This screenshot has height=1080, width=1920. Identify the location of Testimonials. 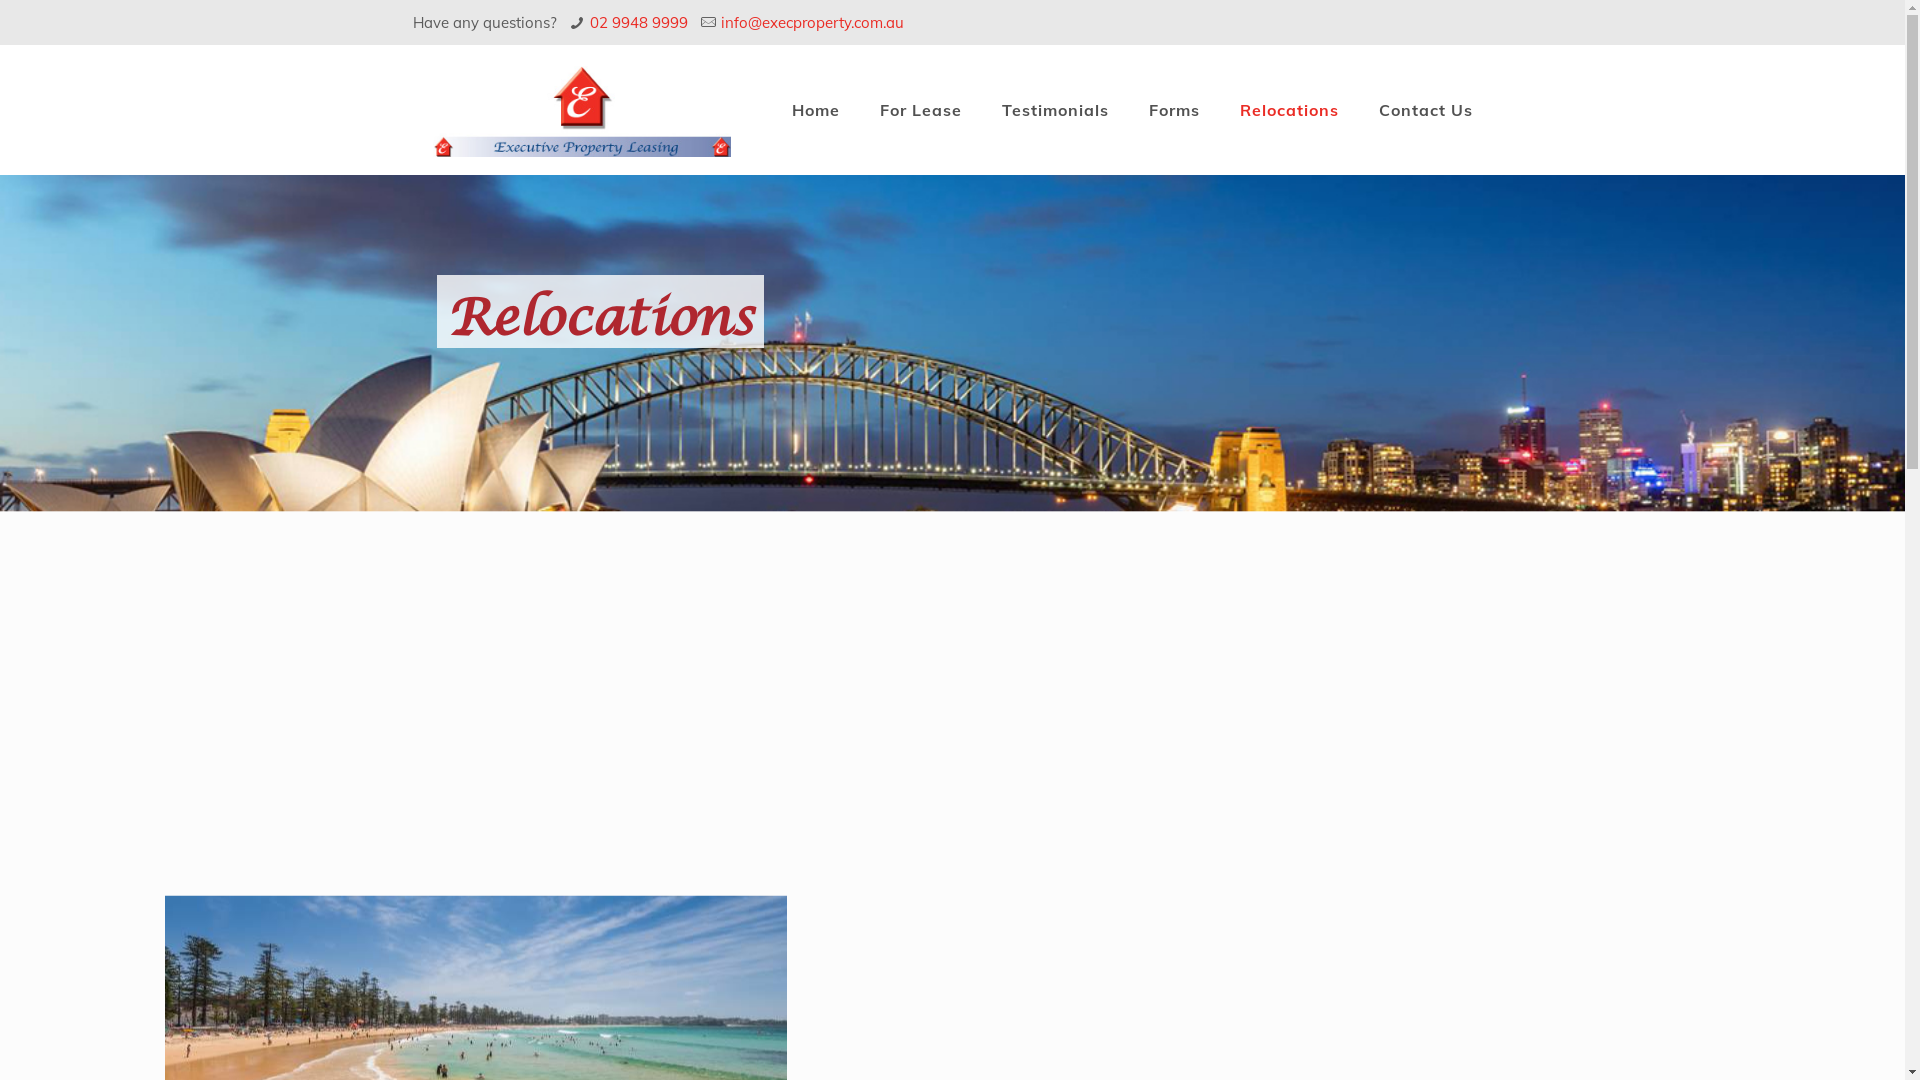
(1056, 110).